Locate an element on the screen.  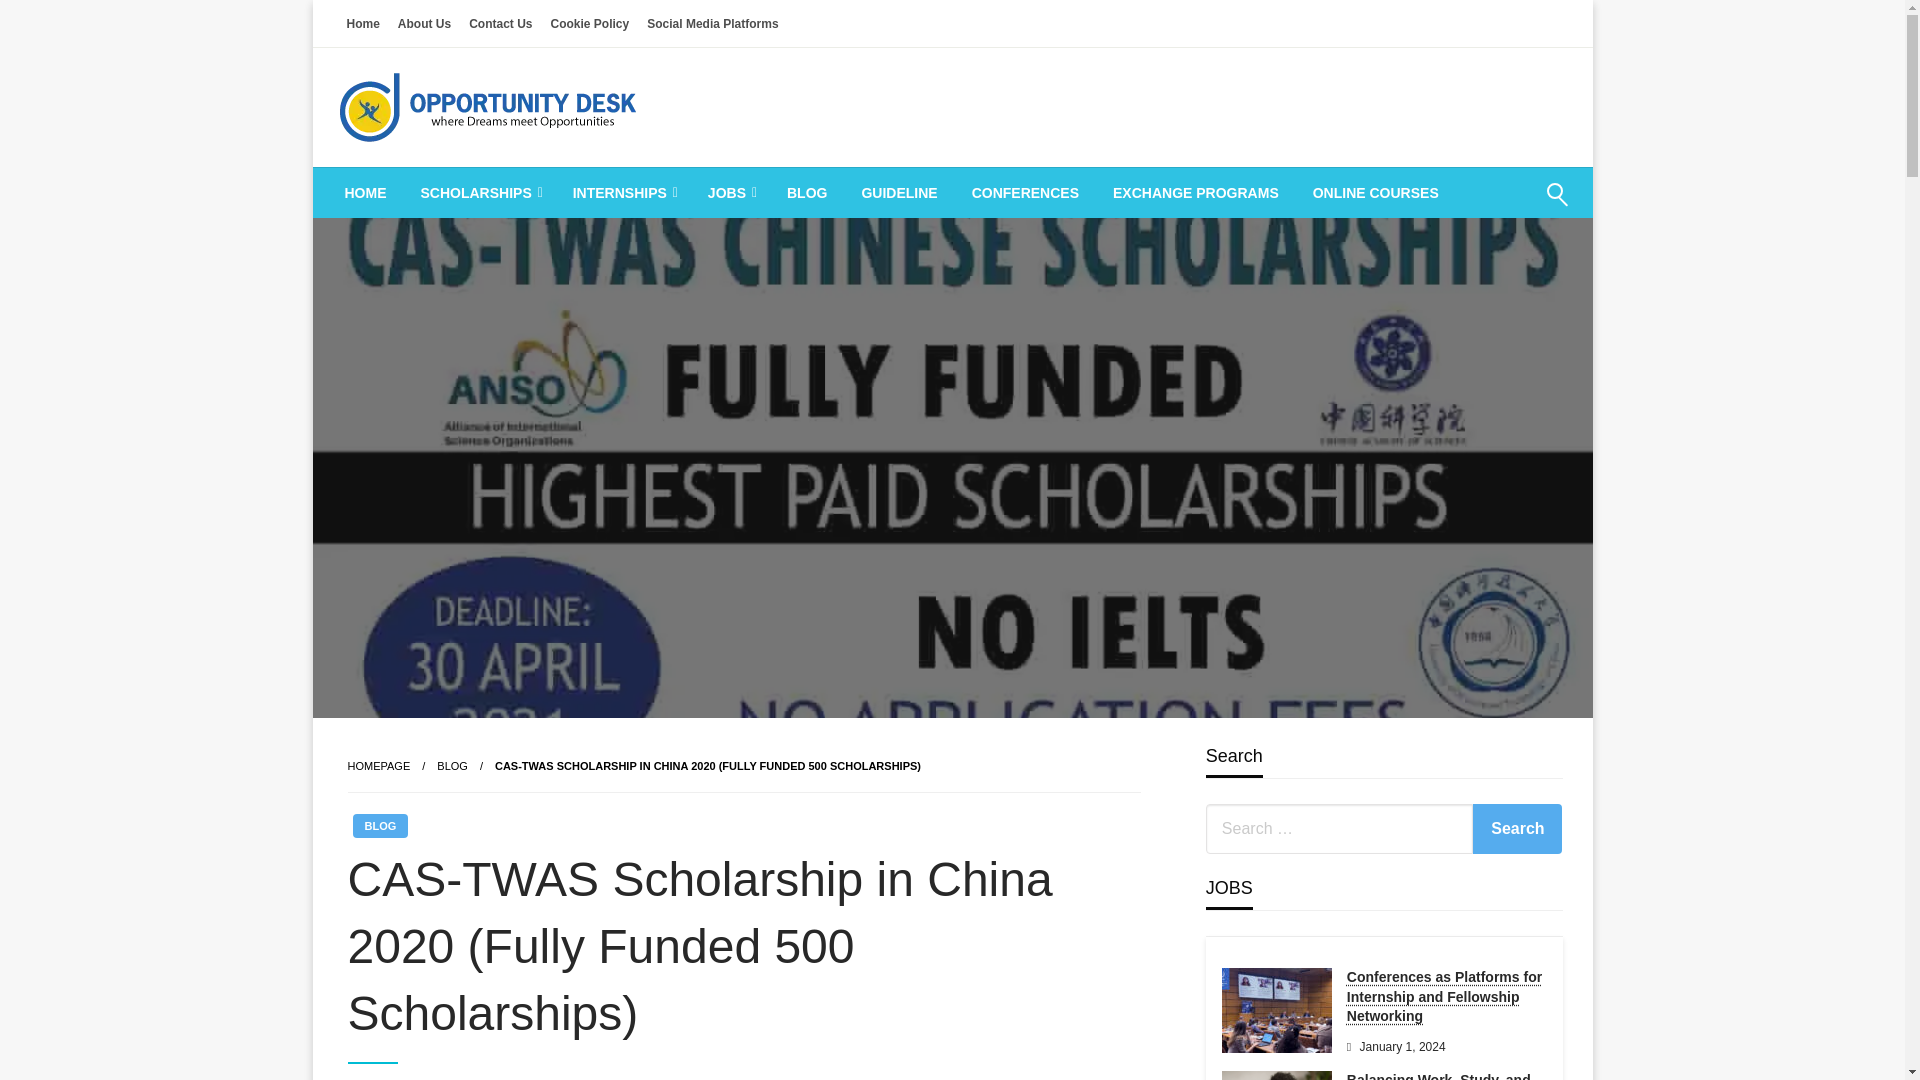
Homepage is located at coordinates (378, 766).